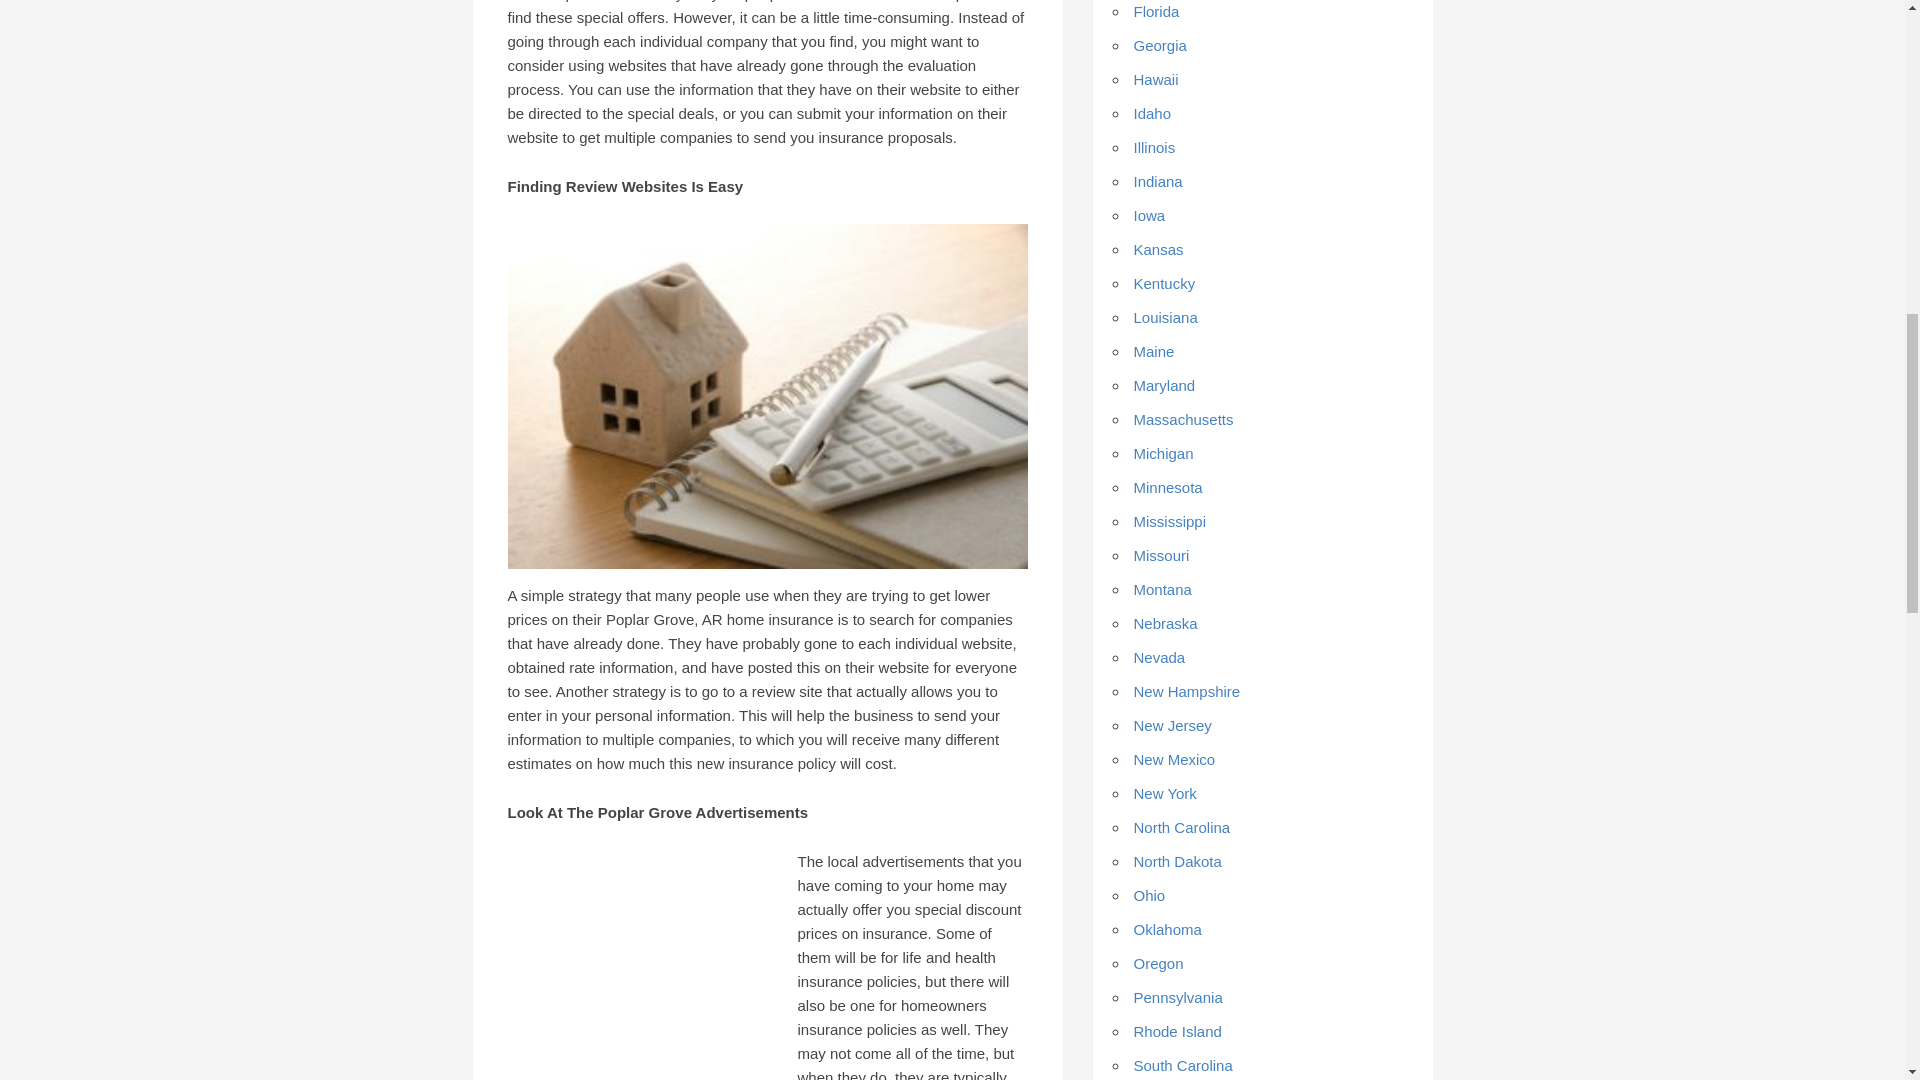 The width and height of the screenshot is (1920, 1080). Describe the element at coordinates (1160, 45) in the screenshot. I see `Georgia` at that location.